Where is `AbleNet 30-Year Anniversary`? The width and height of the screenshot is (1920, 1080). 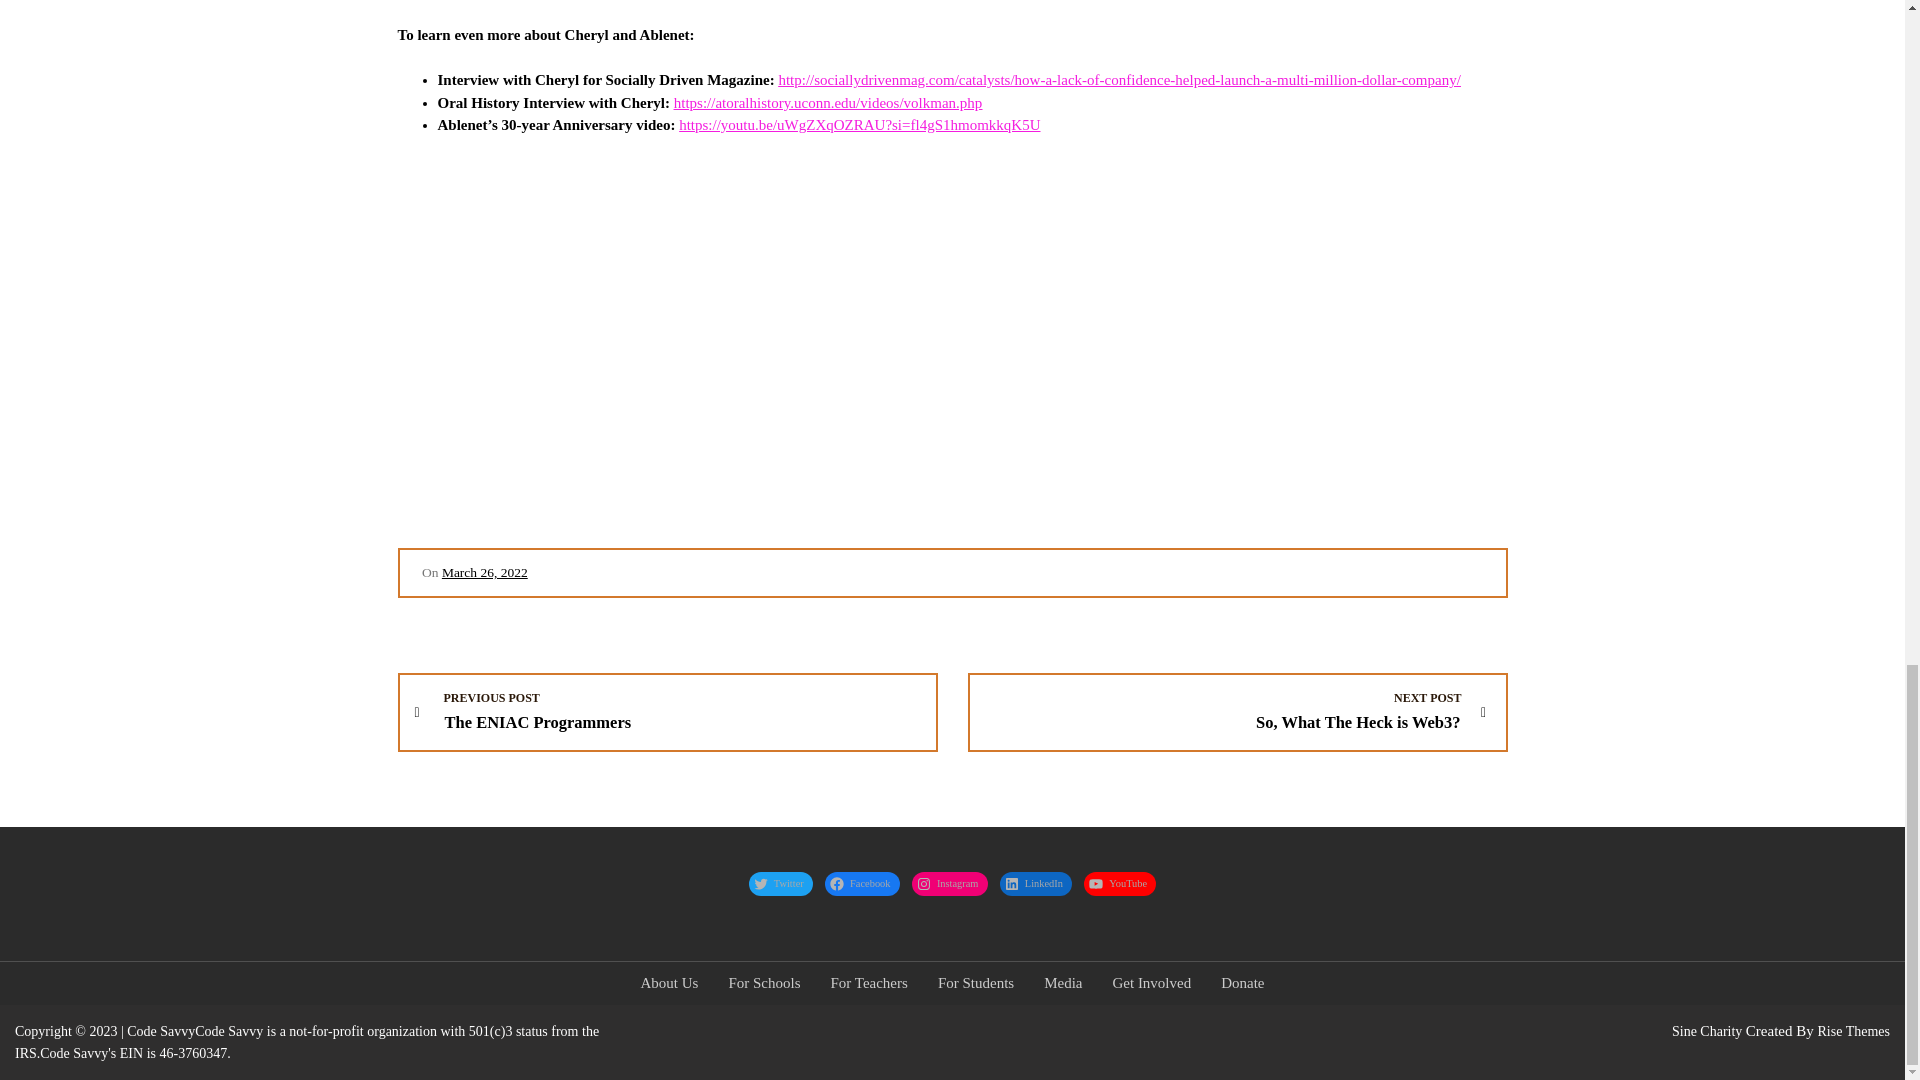
AbleNet 30-Year Anniversary is located at coordinates (718, 338).